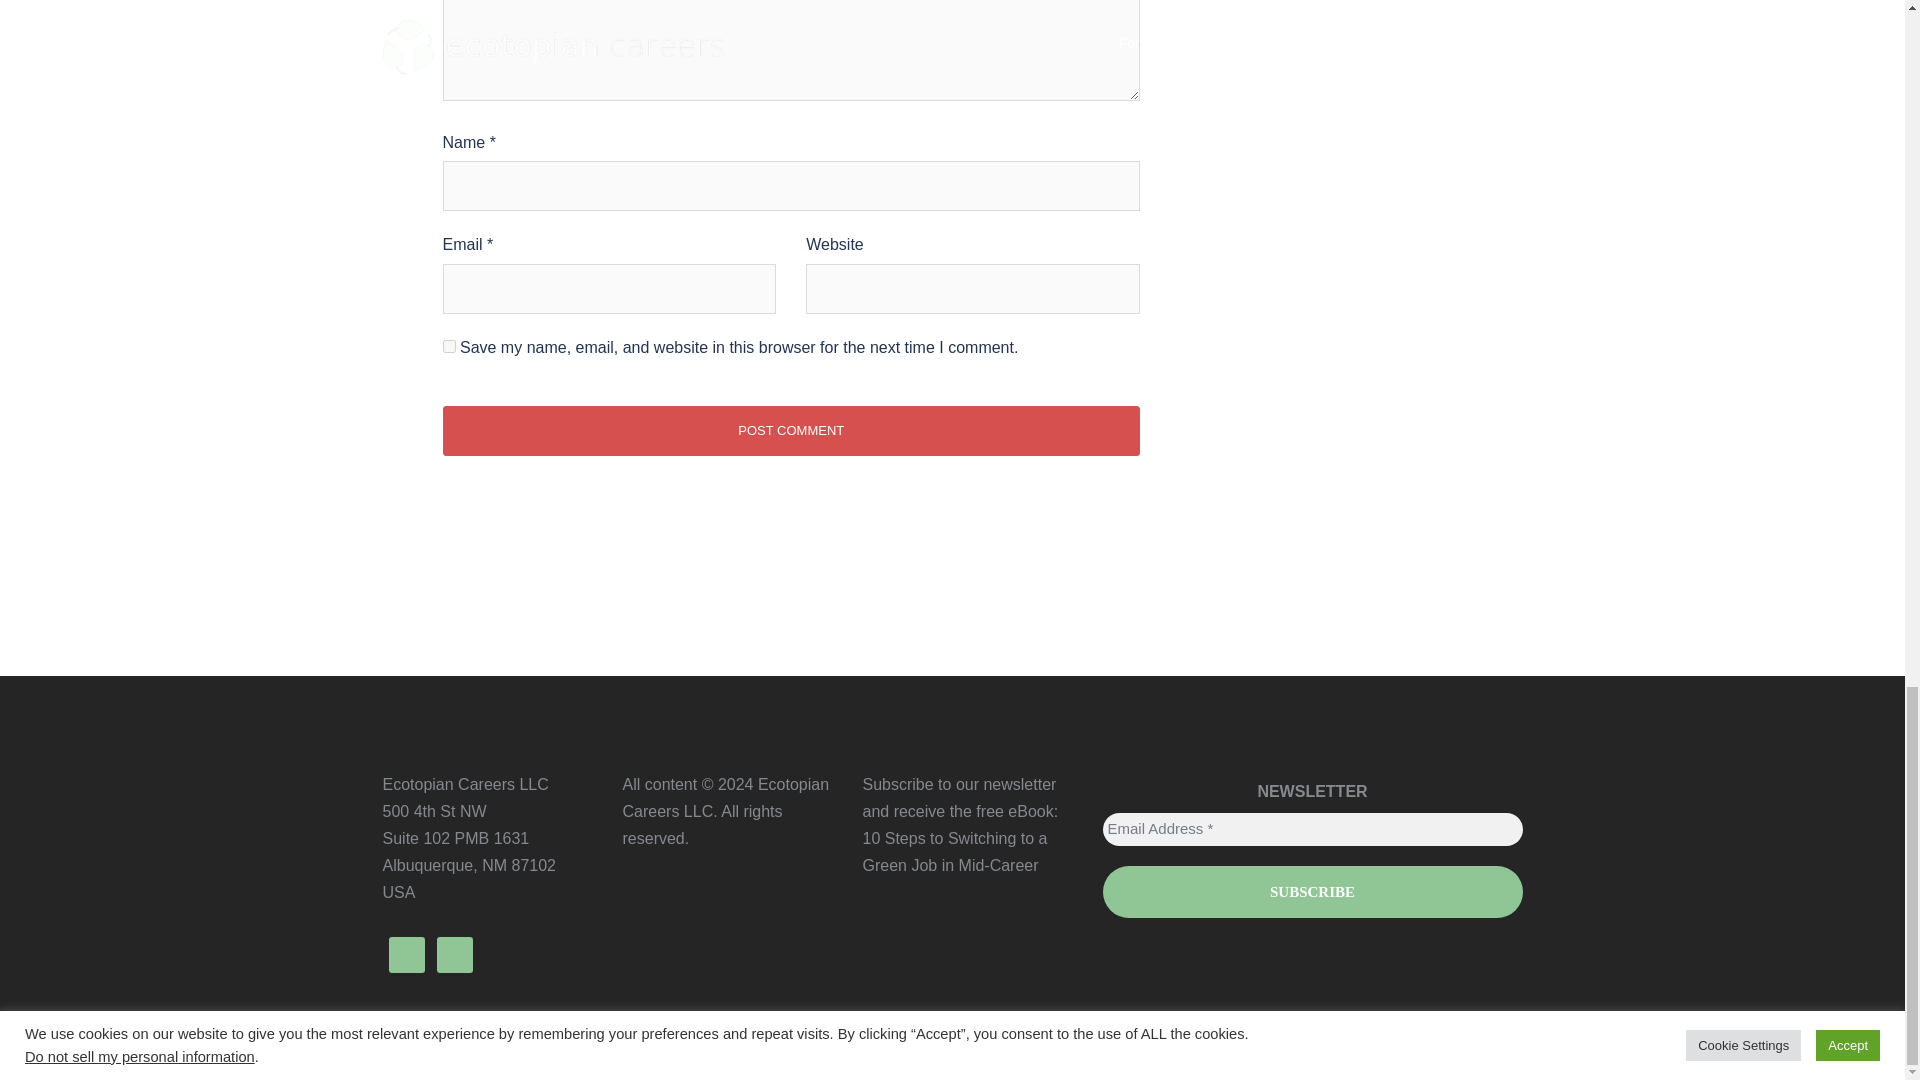  I want to click on yes, so click(448, 346).